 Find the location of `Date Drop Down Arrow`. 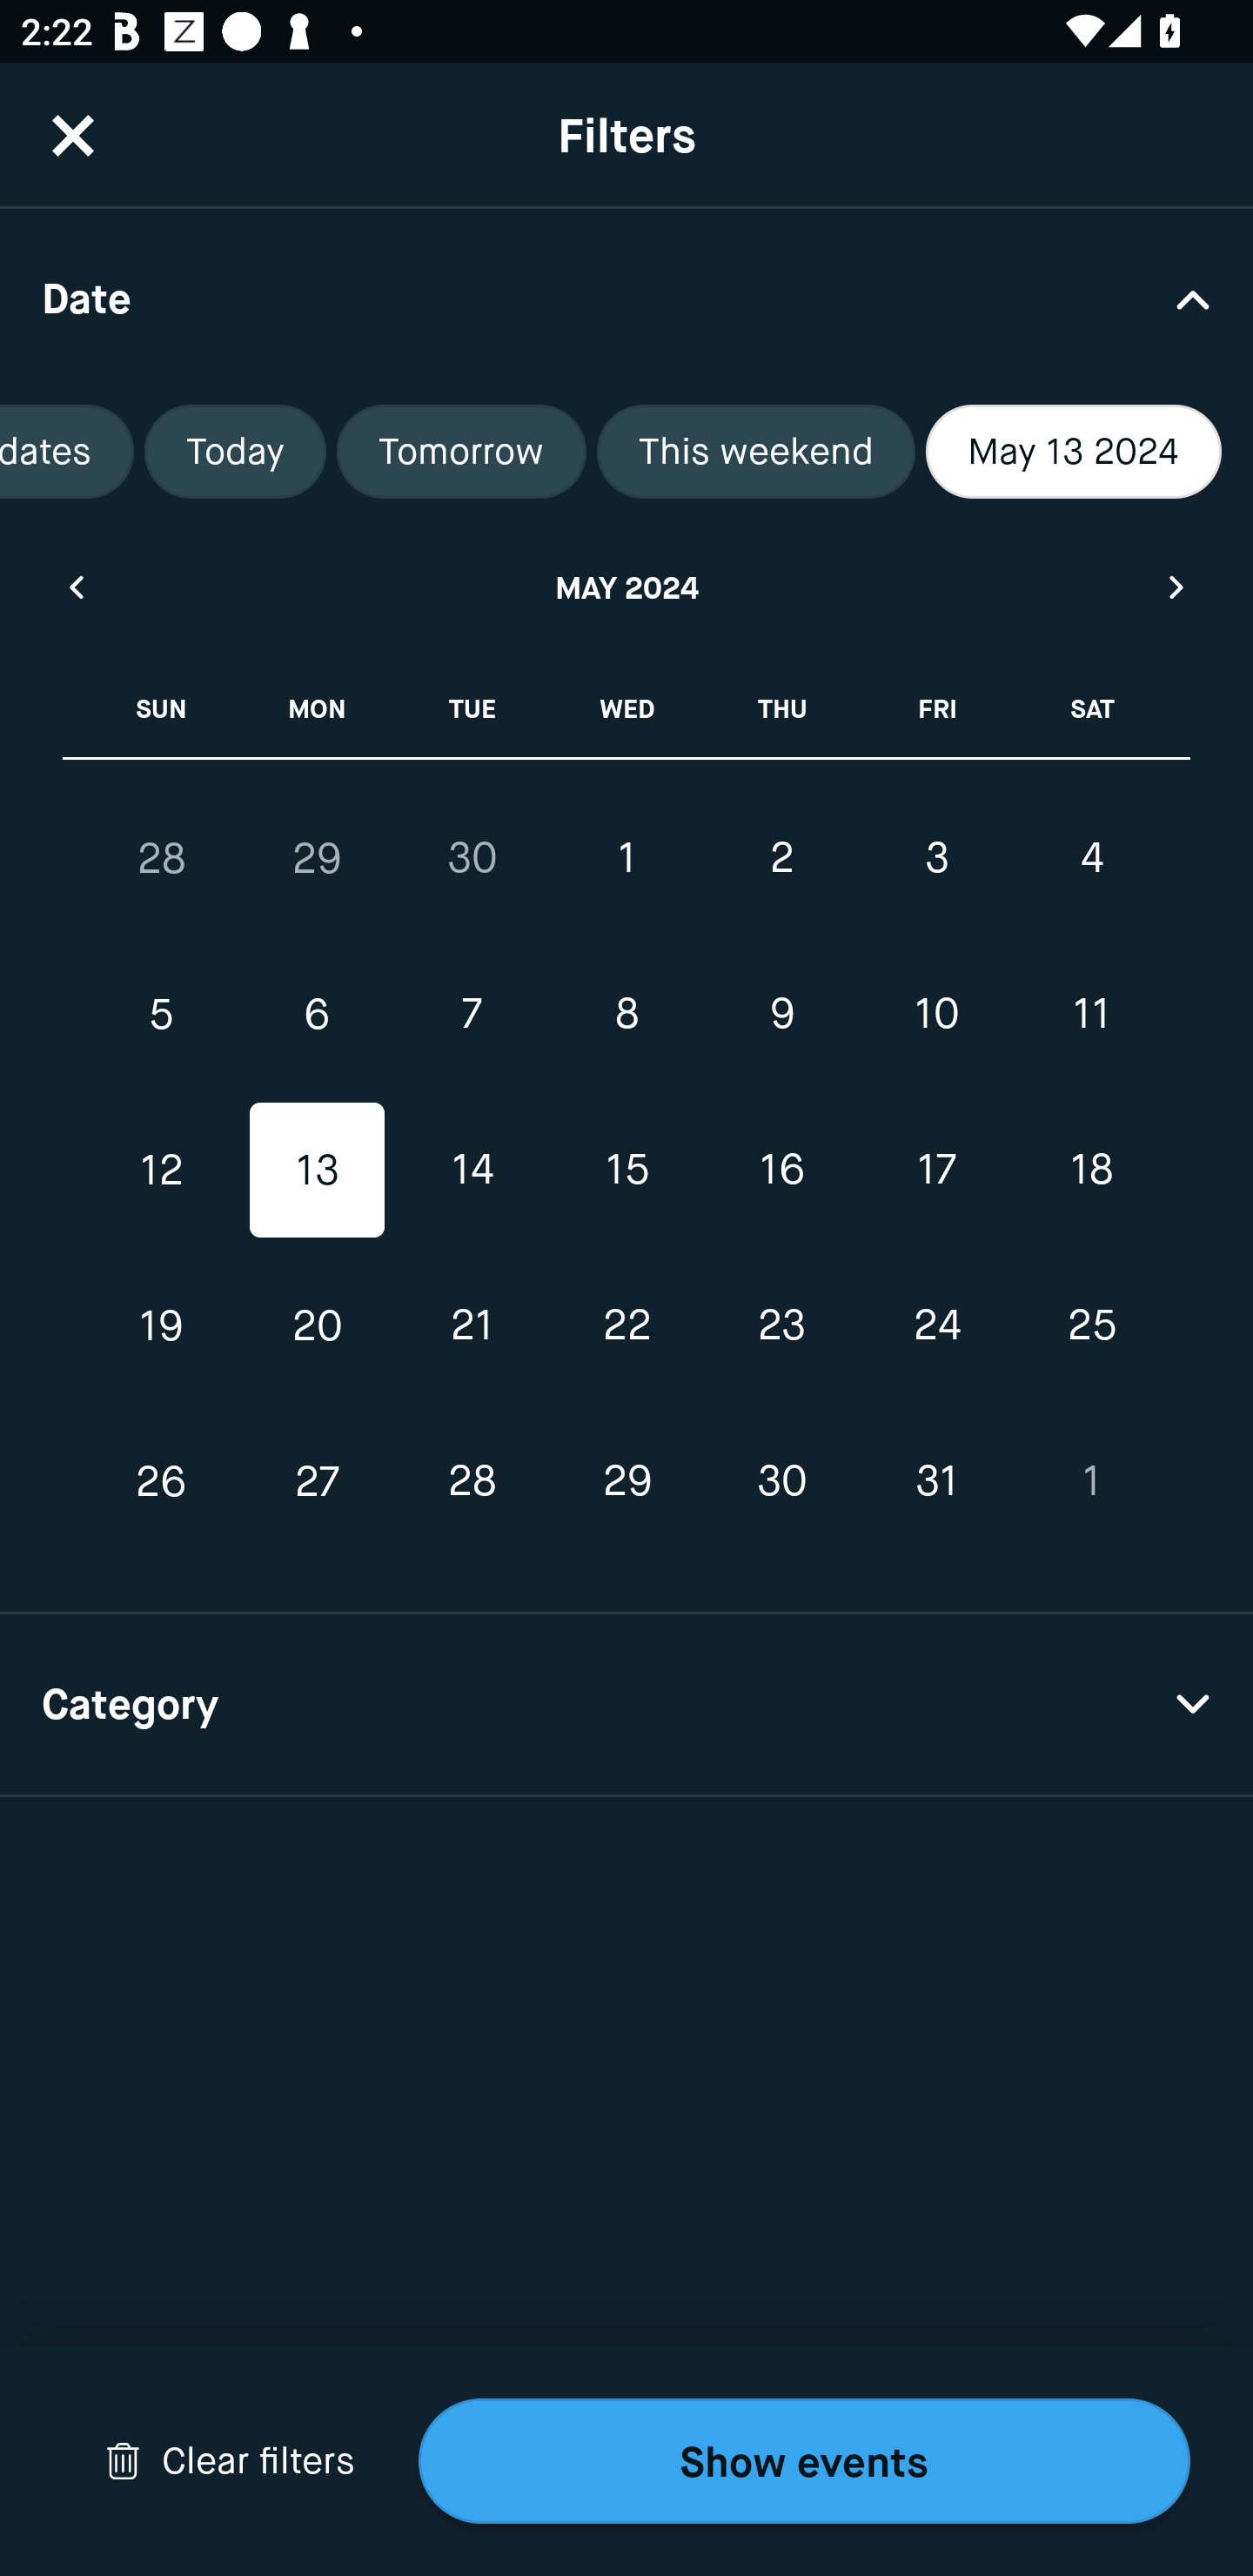

Date Drop Down Arrow is located at coordinates (626, 298).